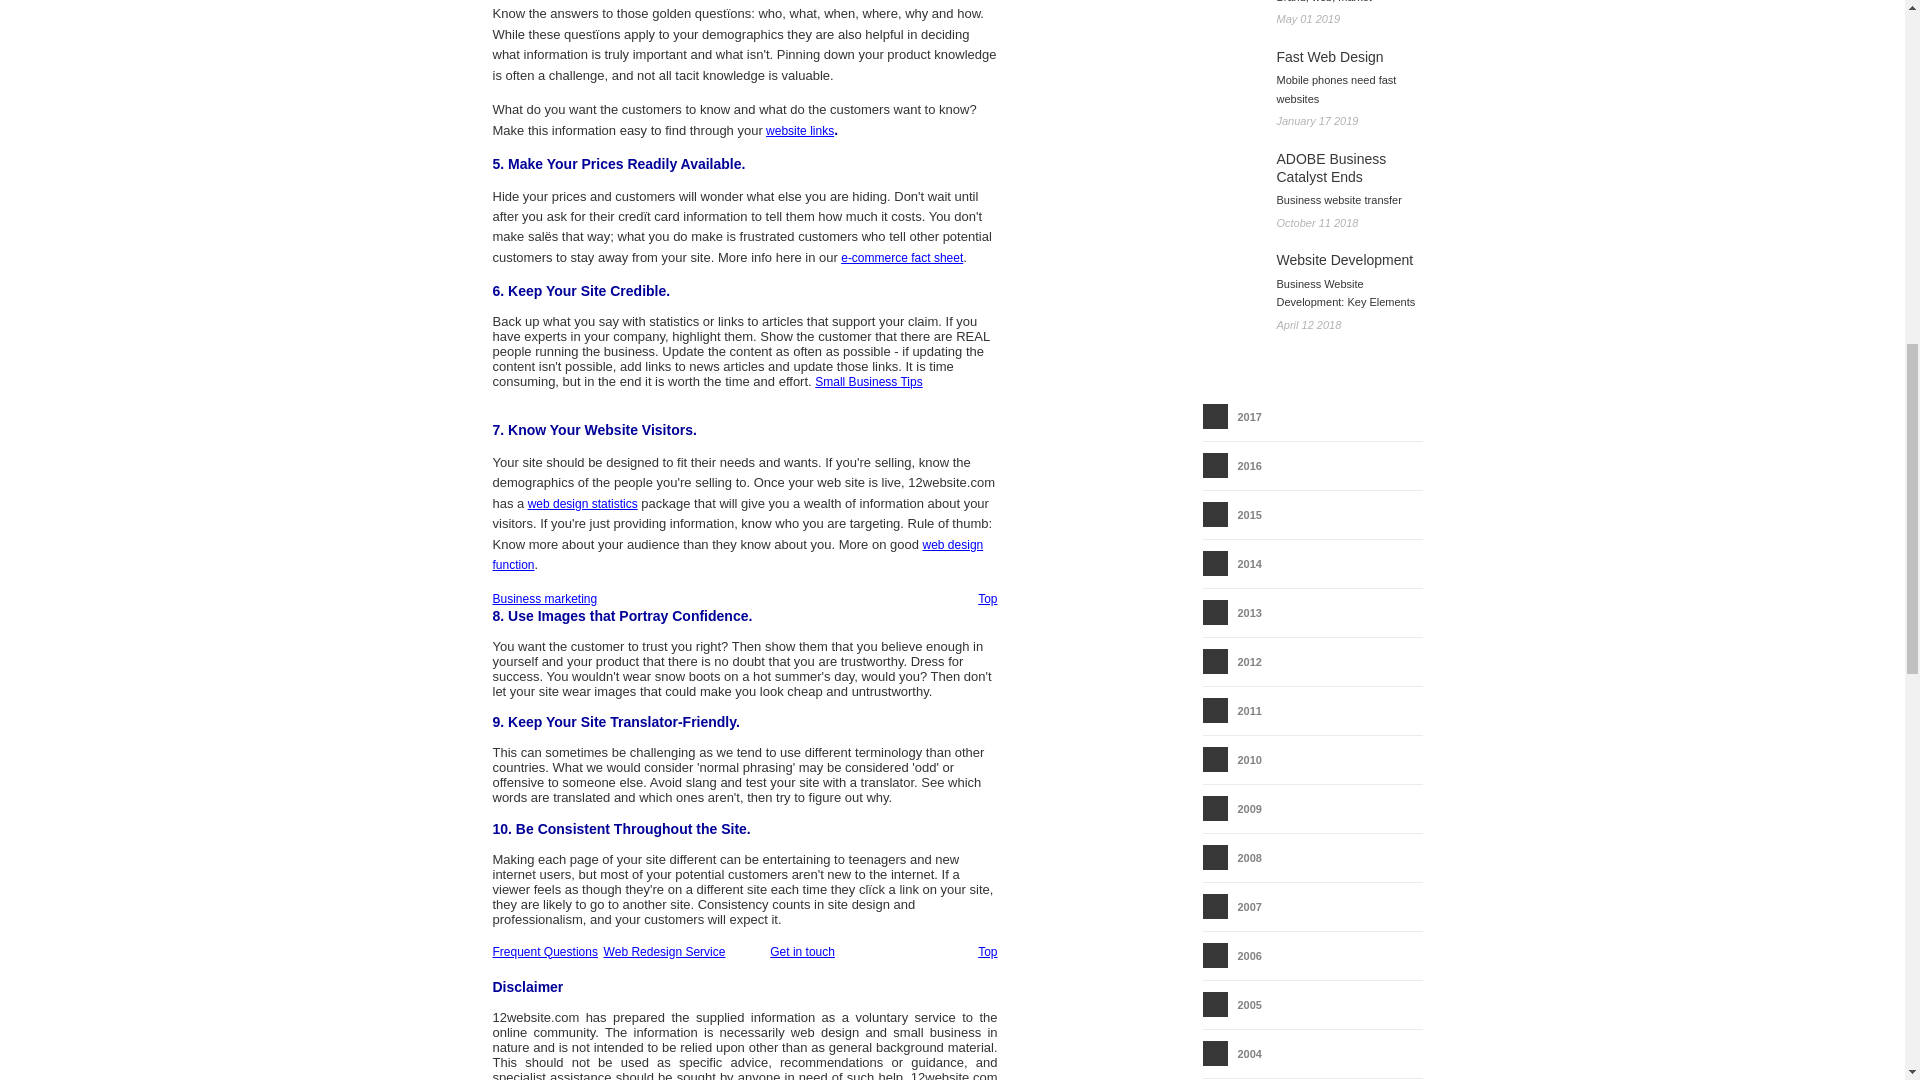  What do you see at coordinates (544, 598) in the screenshot?
I see `Business marketing` at bounding box center [544, 598].